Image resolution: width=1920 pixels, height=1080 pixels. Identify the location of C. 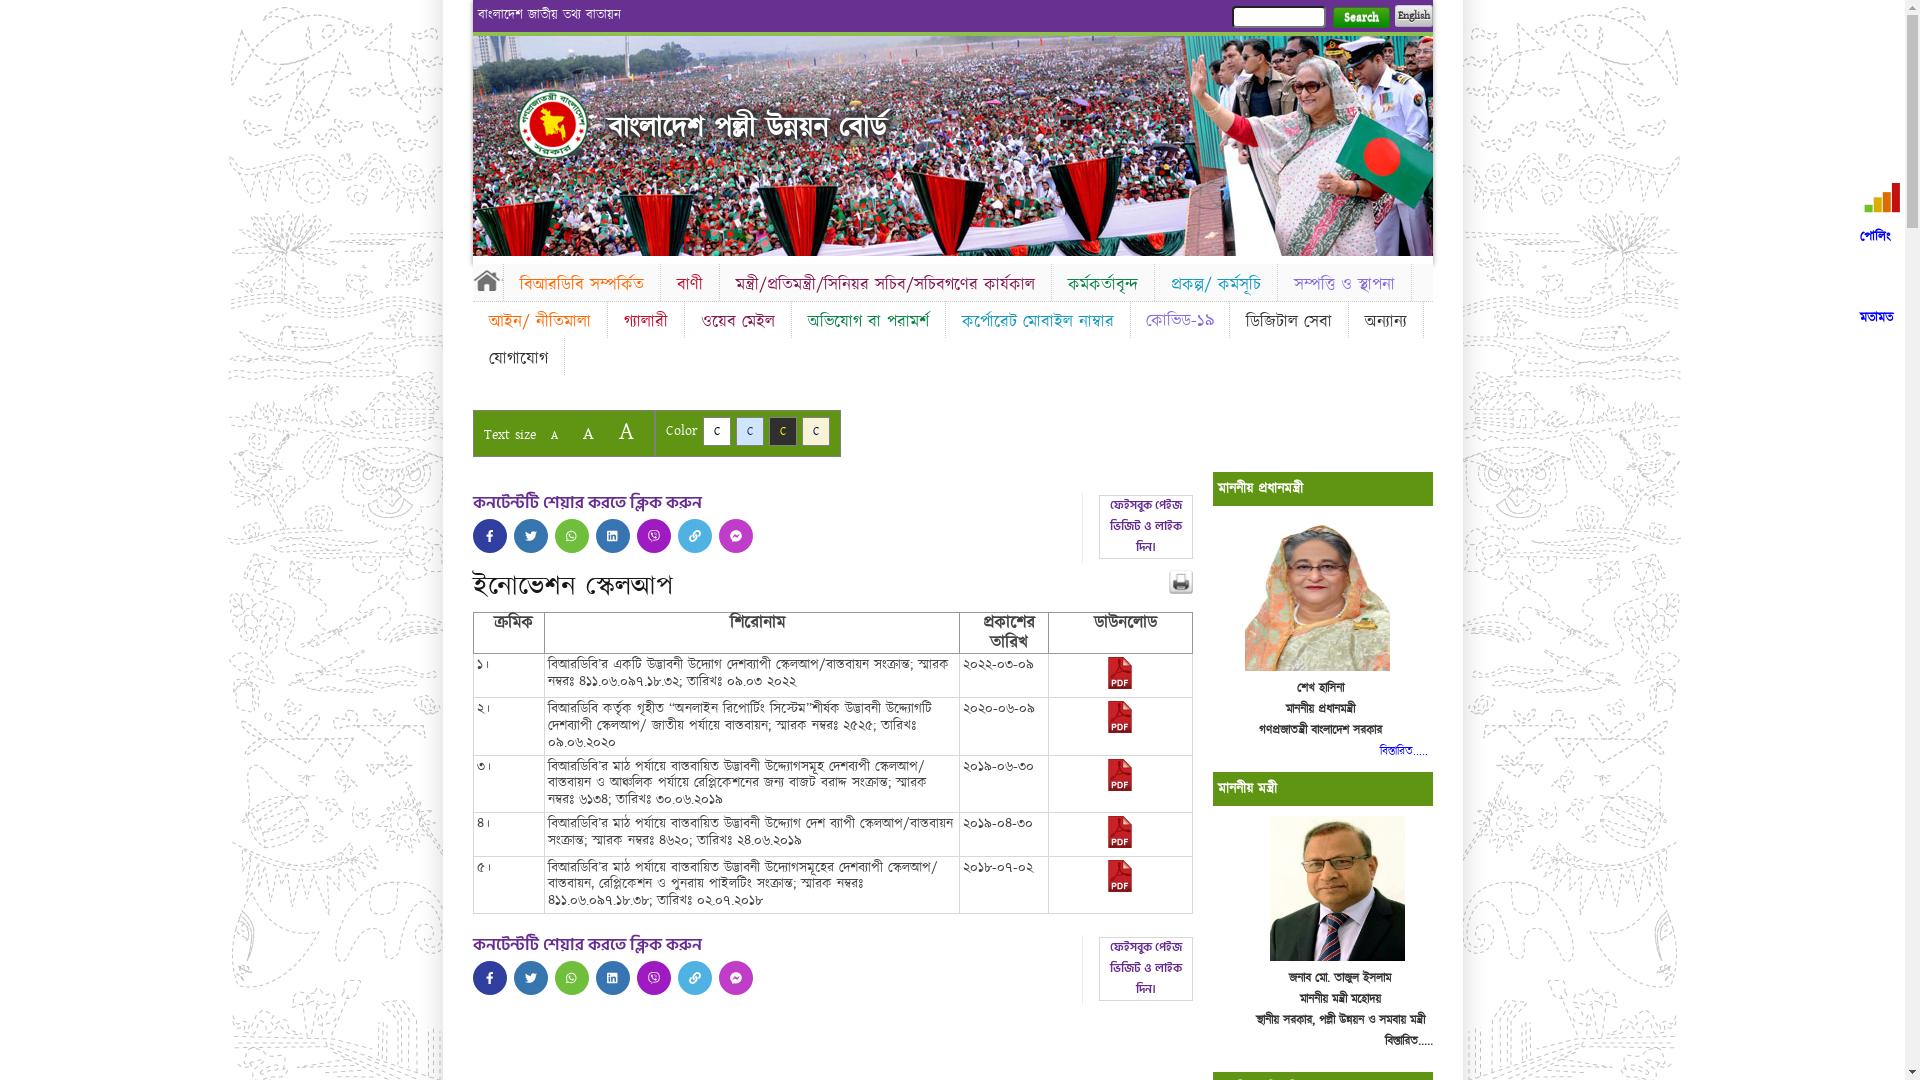
(782, 432).